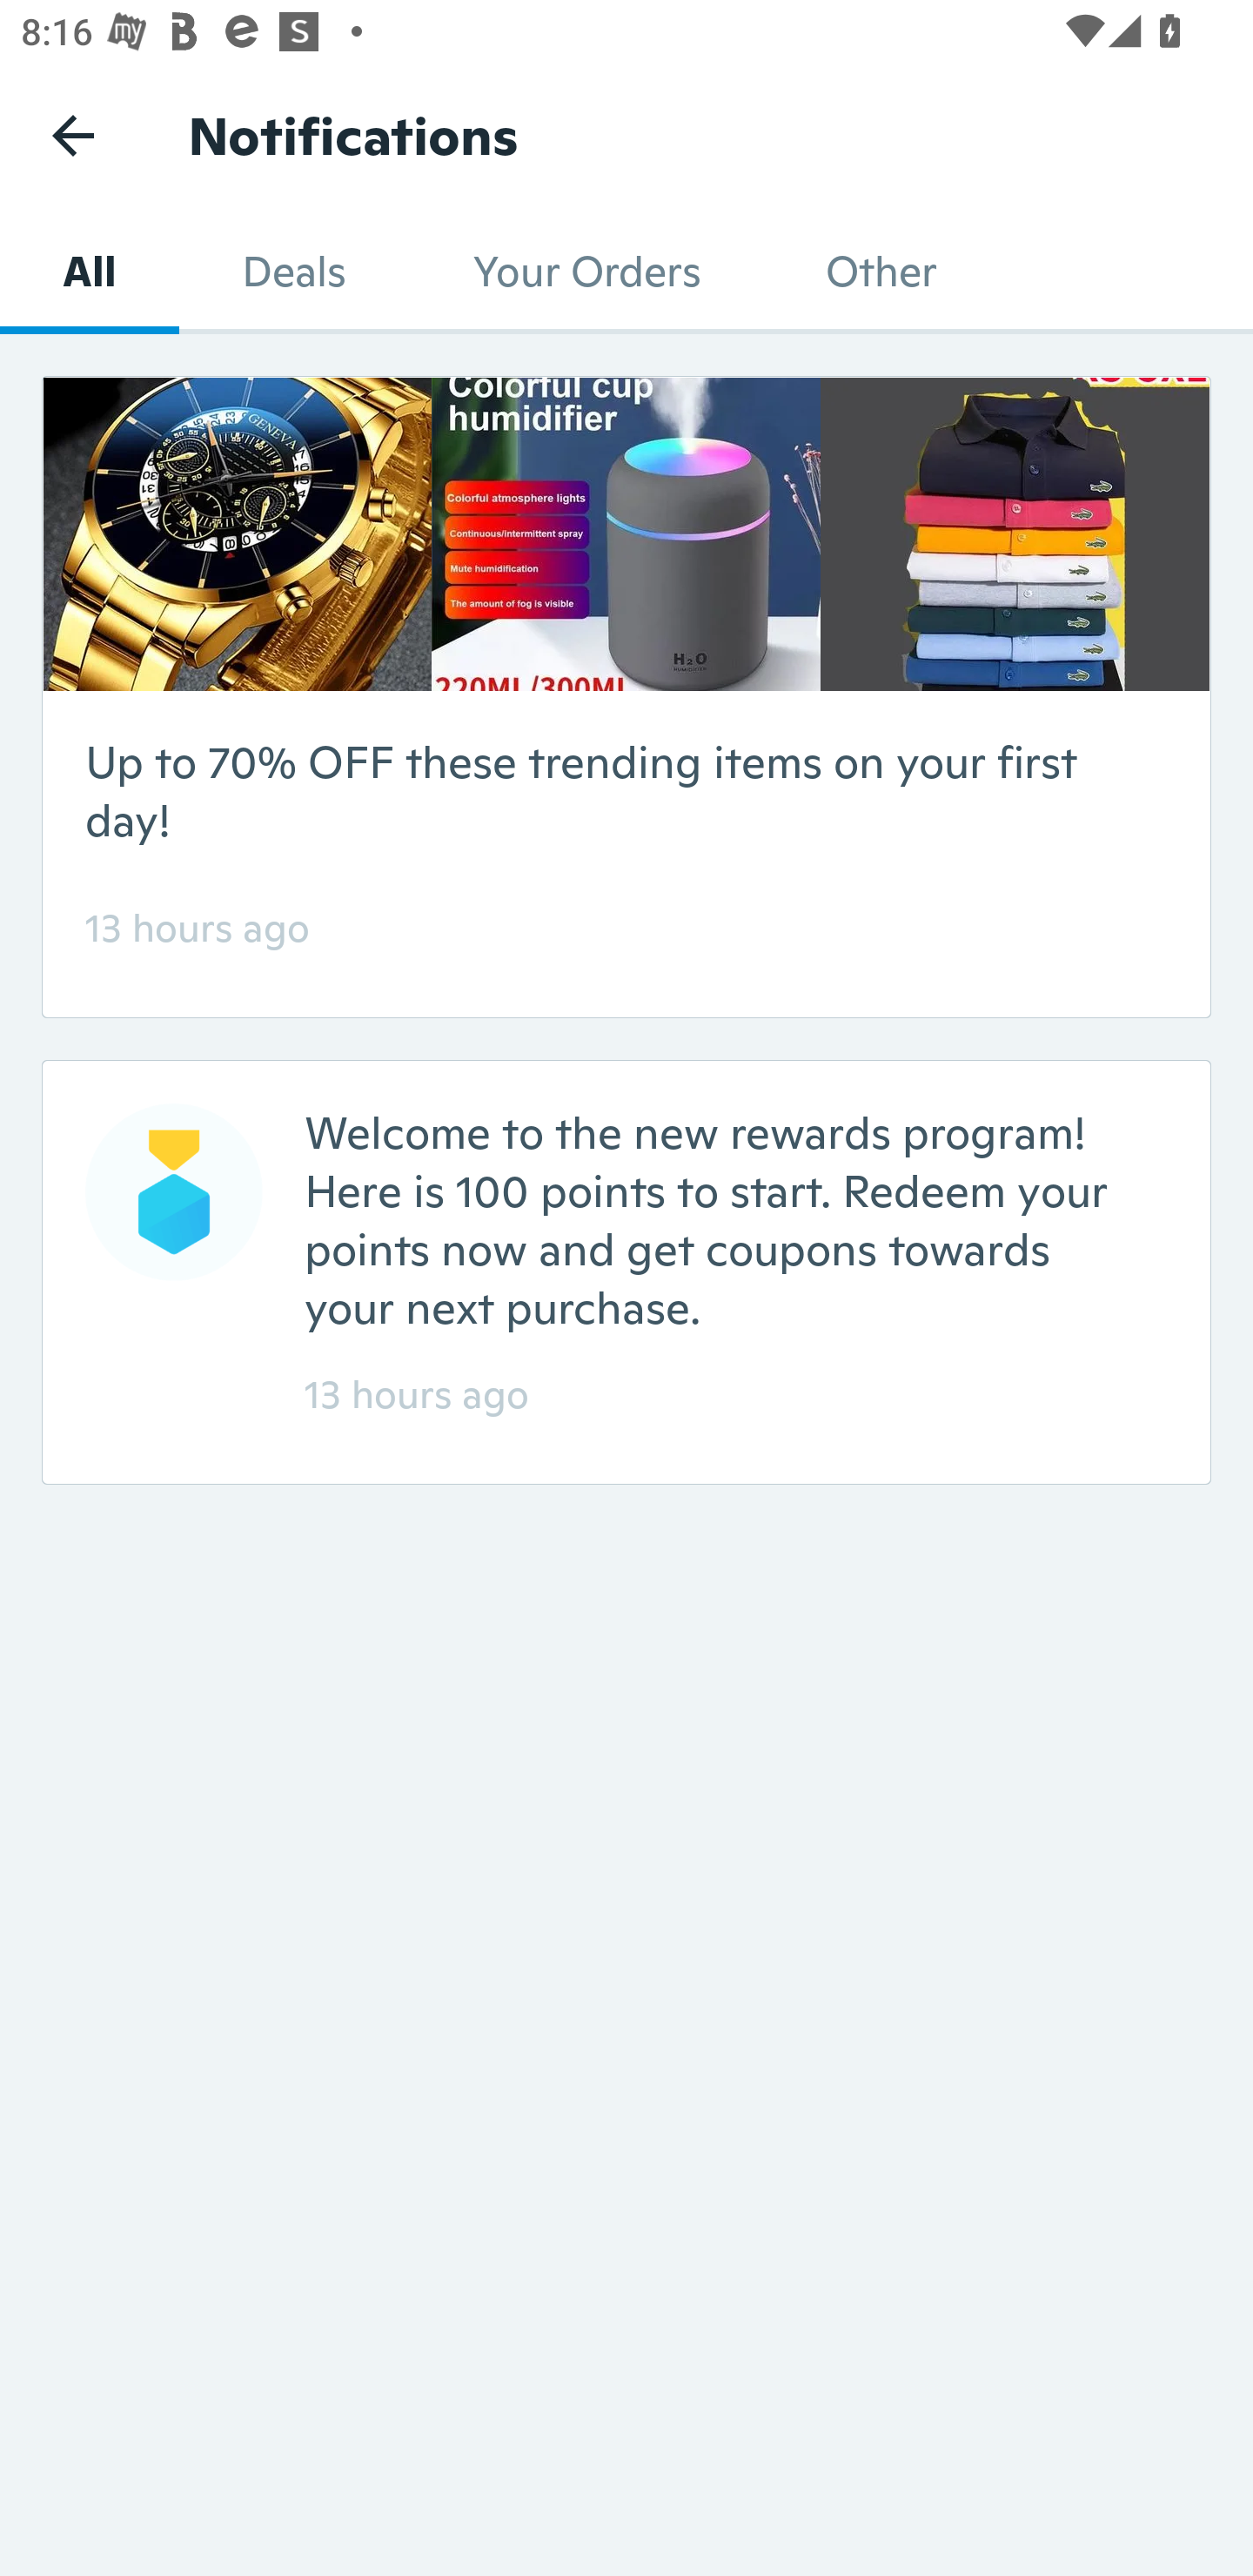 This screenshot has height=2576, width=1253. What do you see at coordinates (881, 272) in the screenshot?
I see `Other` at bounding box center [881, 272].